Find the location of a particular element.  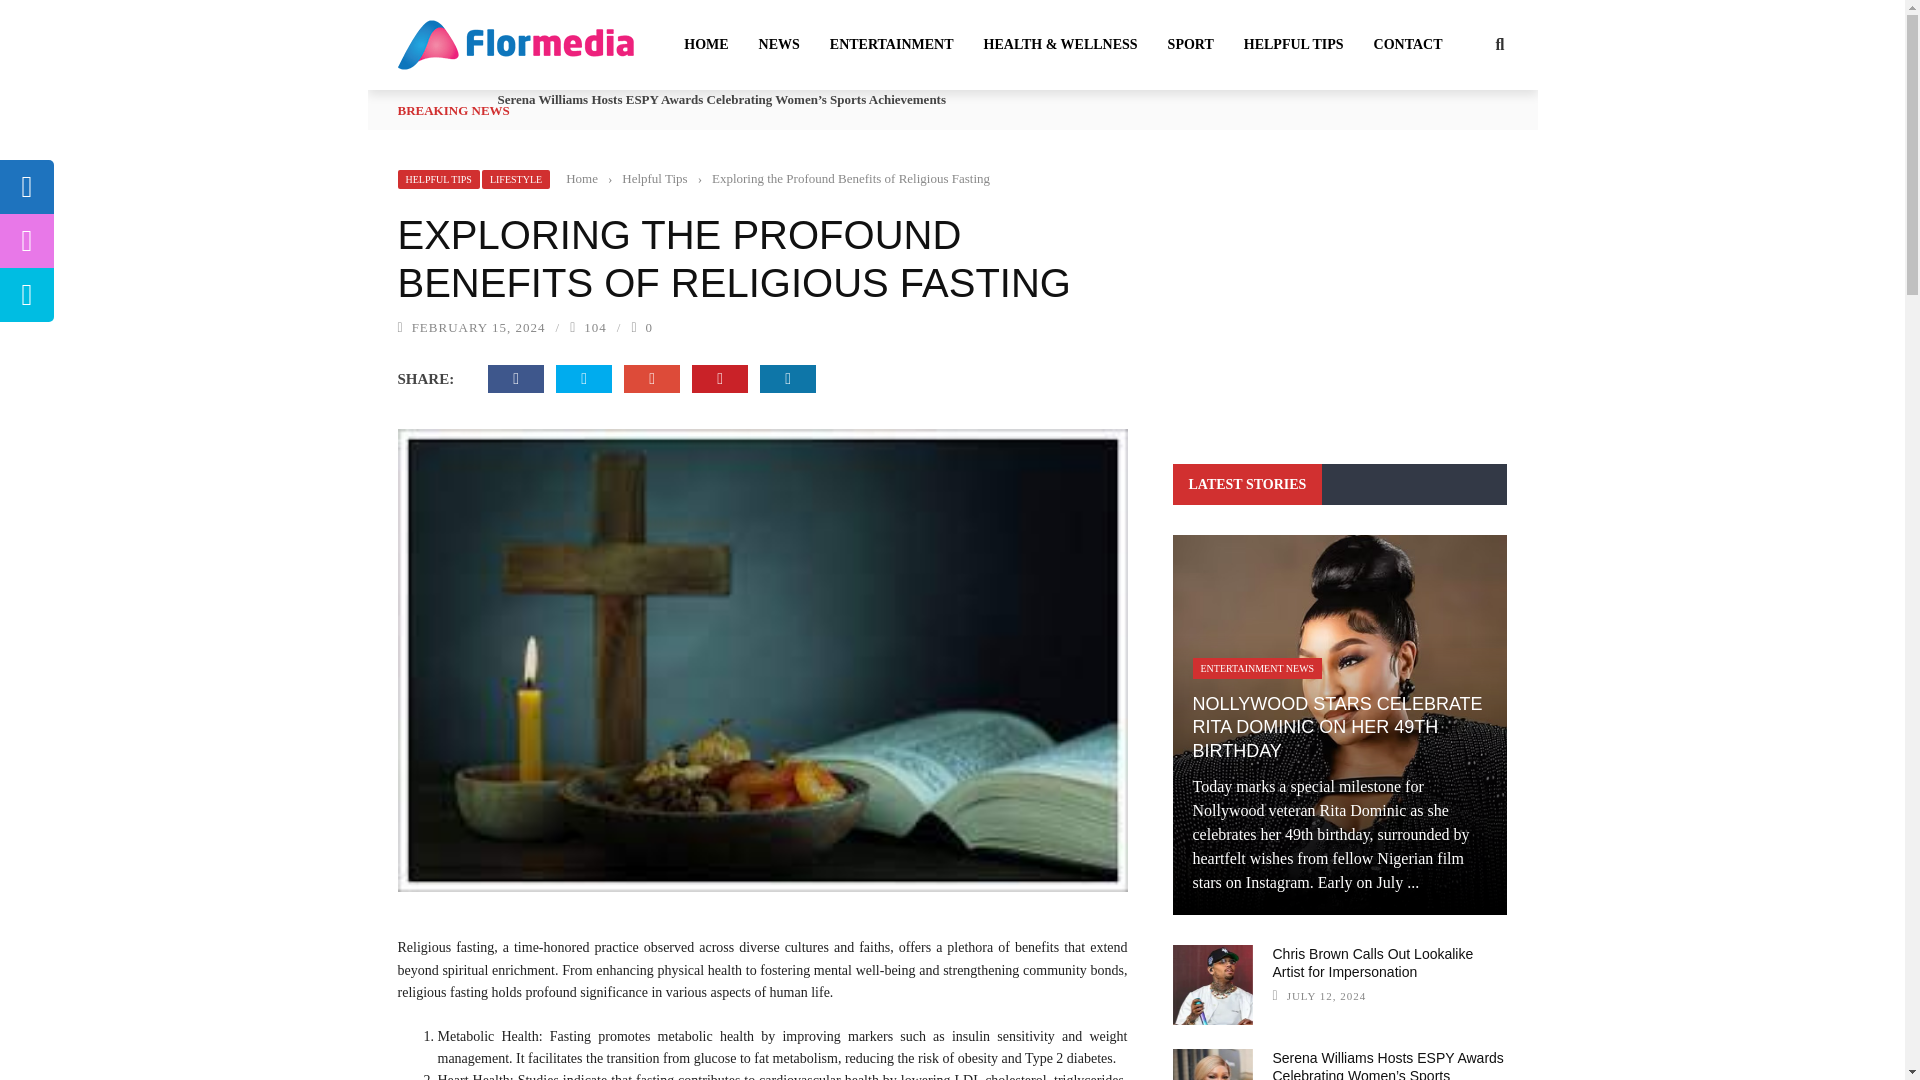

LIFESTYLE is located at coordinates (515, 179).